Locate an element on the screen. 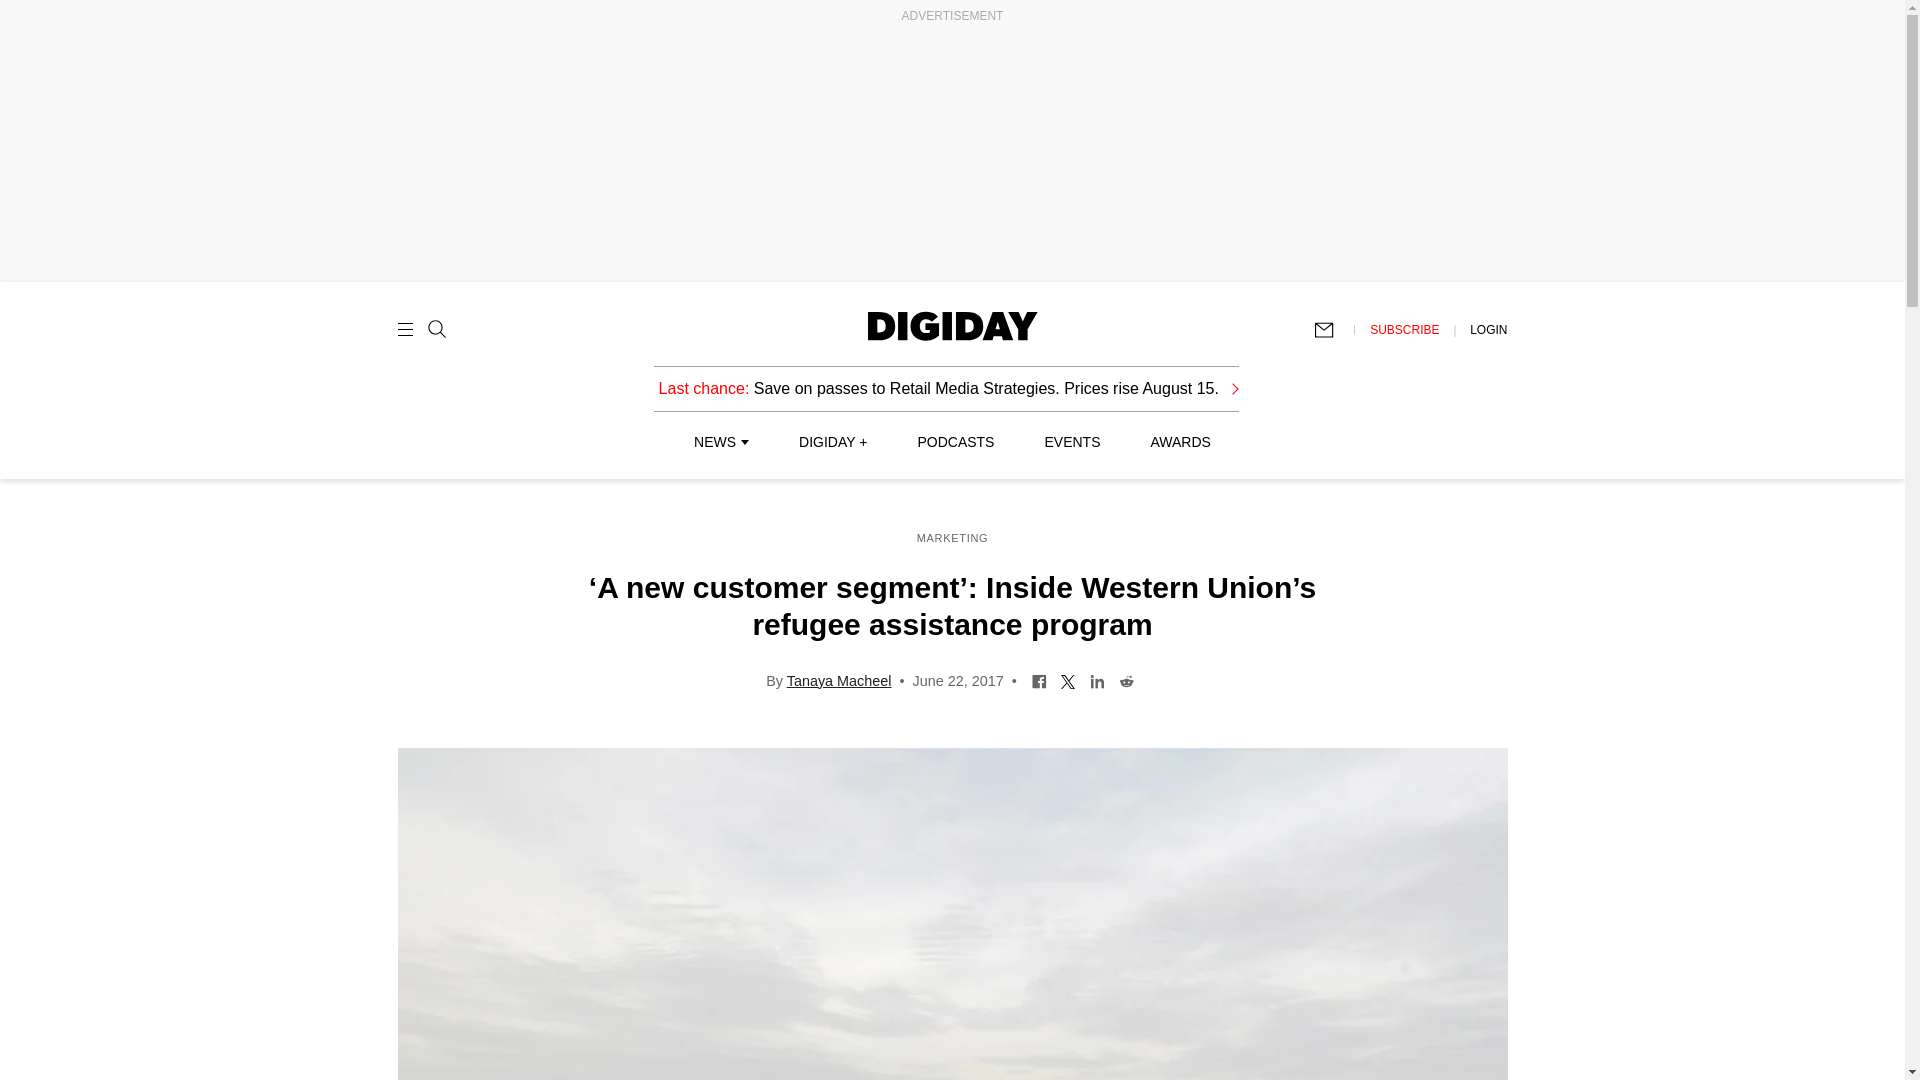 This screenshot has width=1920, height=1080. EVENTS is located at coordinates (1072, 442).